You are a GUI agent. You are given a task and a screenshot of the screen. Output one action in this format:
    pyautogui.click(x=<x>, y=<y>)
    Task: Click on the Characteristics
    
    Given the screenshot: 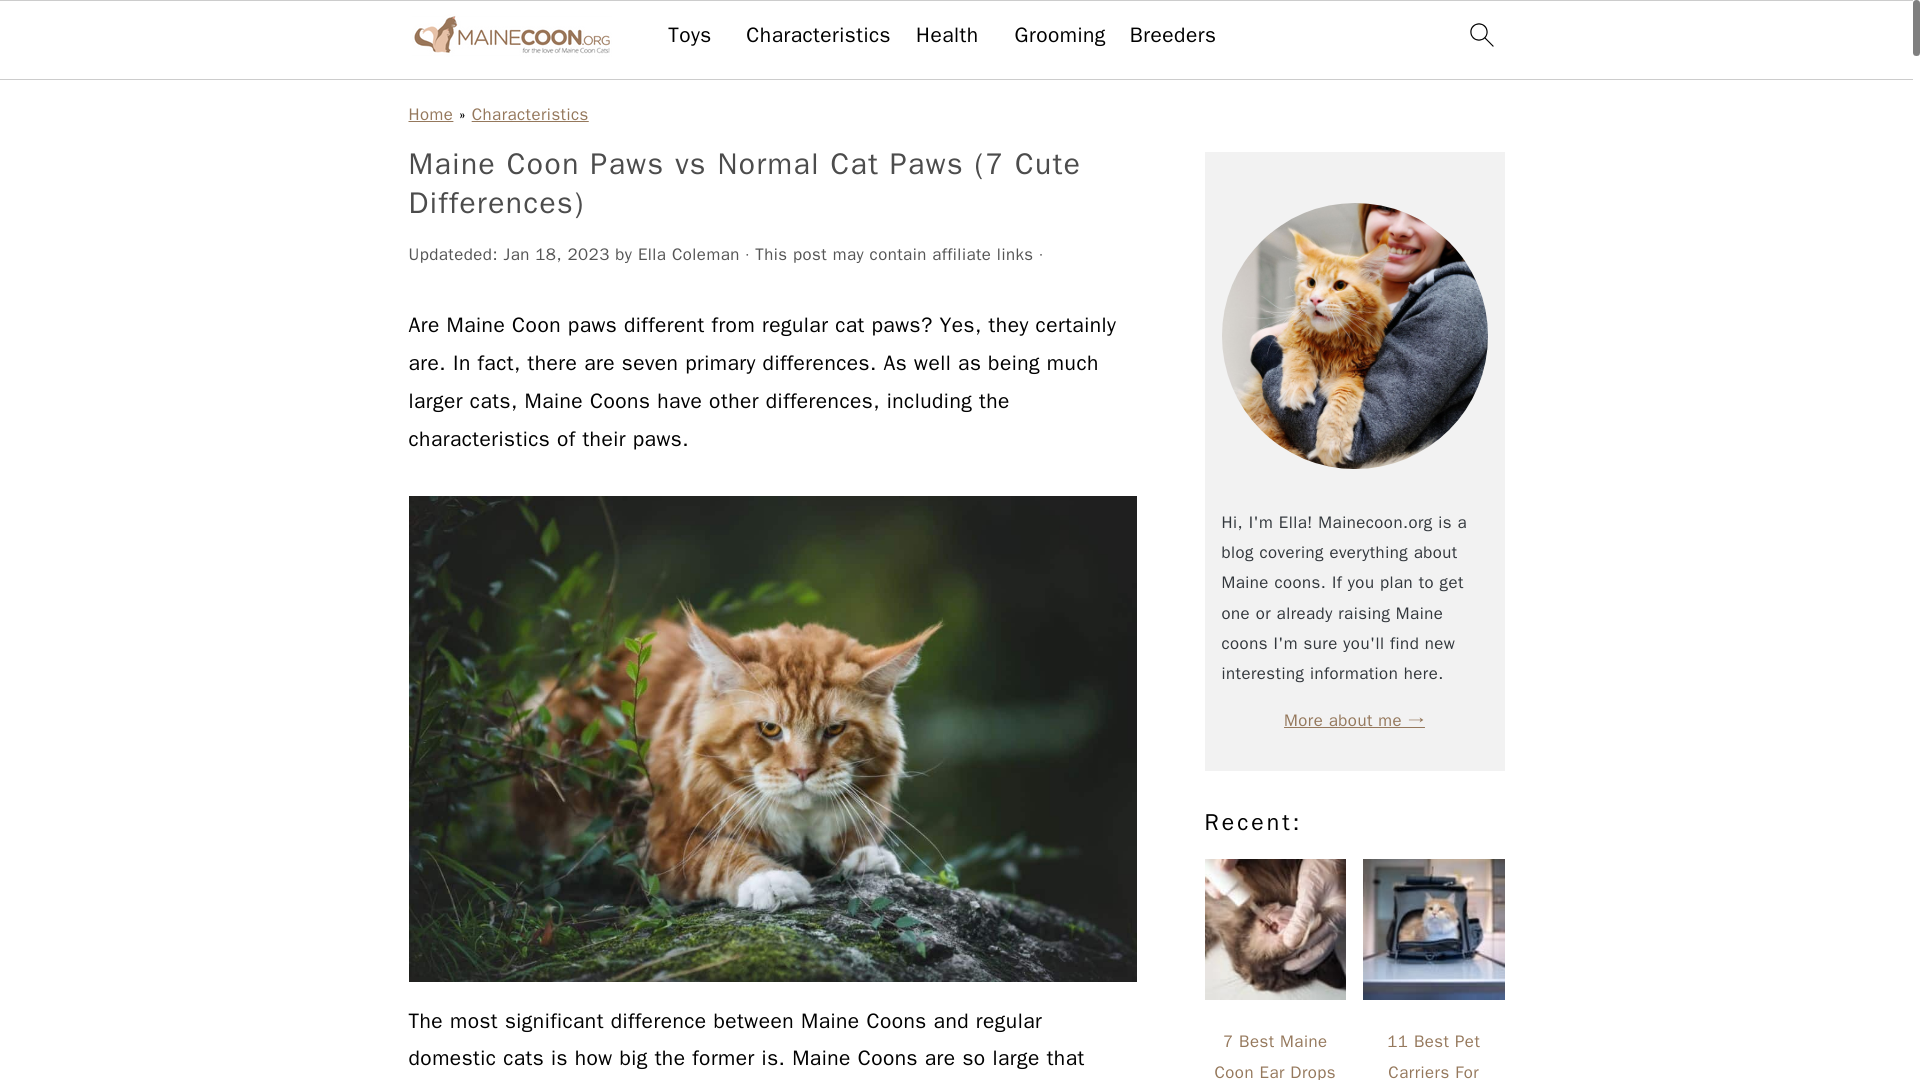 What is the action you would take?
    pyautogui.click(x=818, y=34)
    